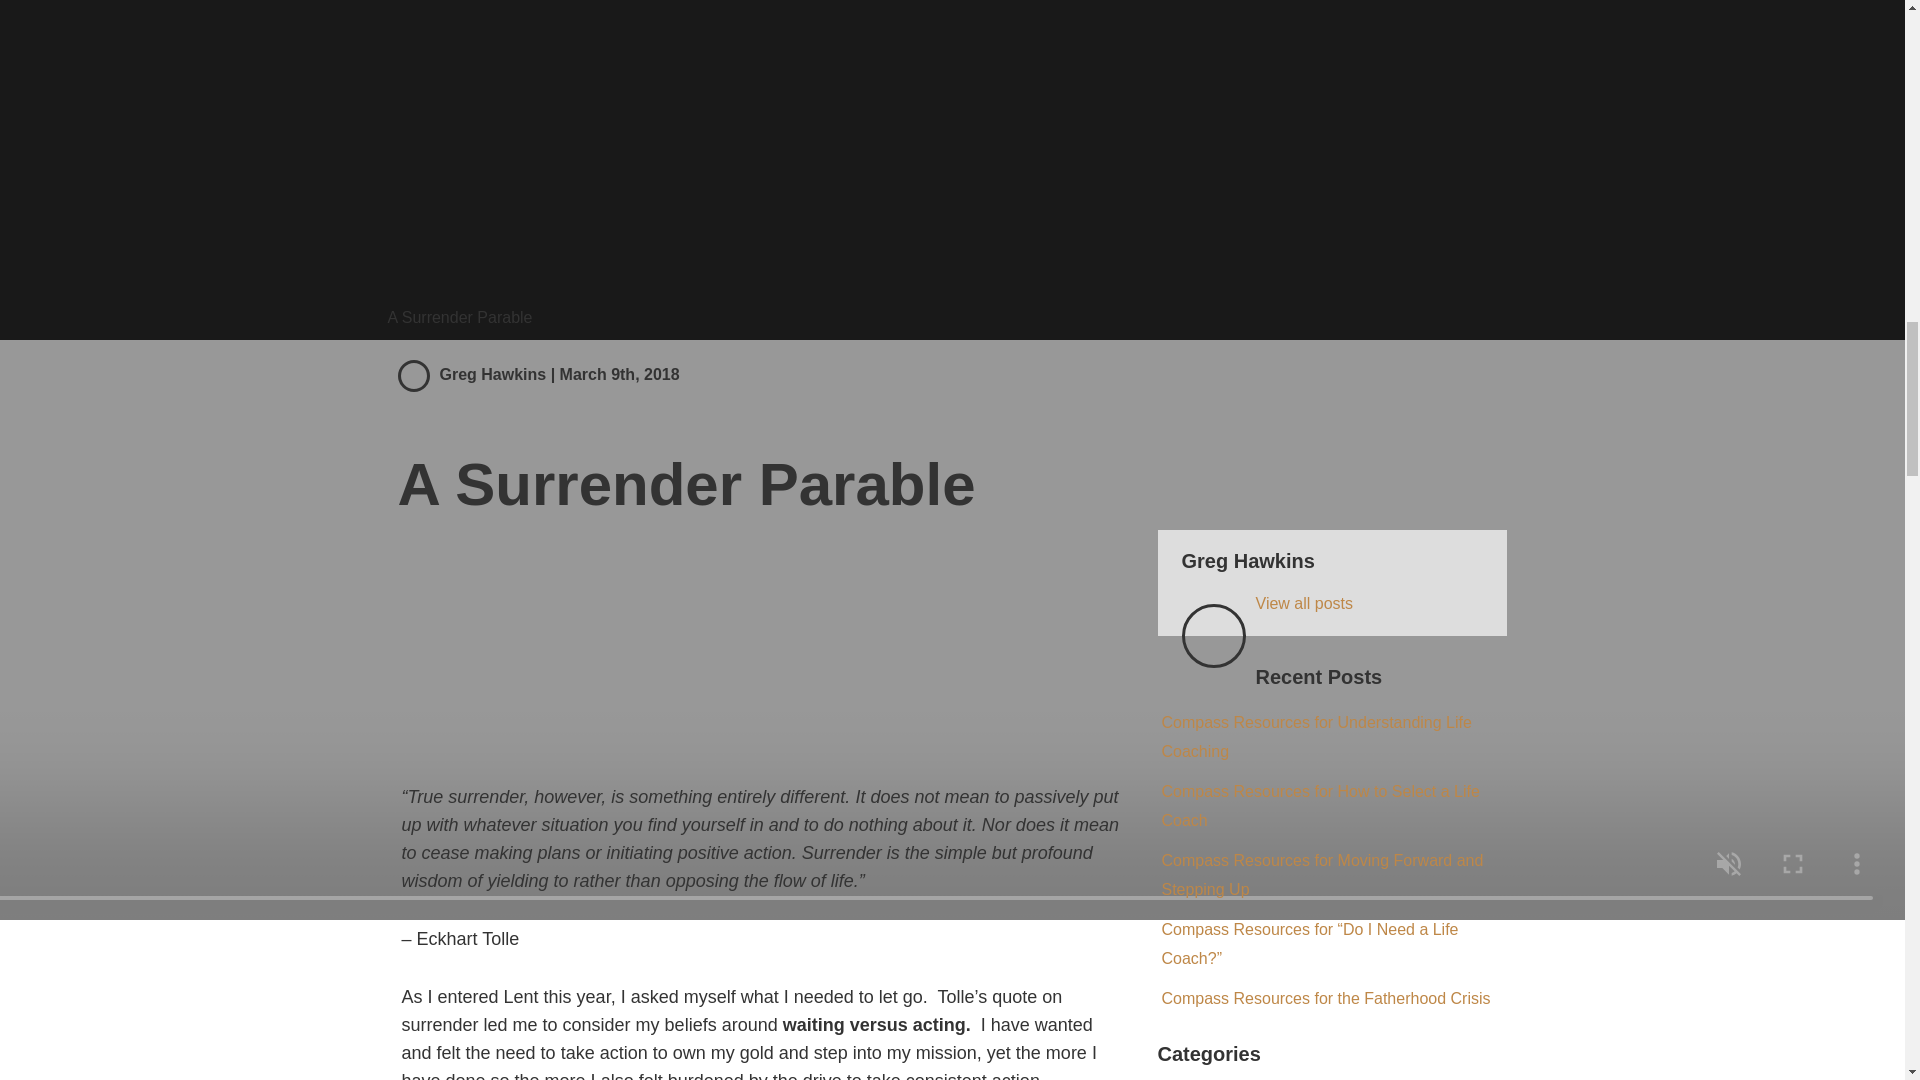 Image resolution: width=1920 pixels, height=1080 pixels. Describe the element at coordinates (1316, 736) in the screenshot. I see `Compass Resources for Understanding Life Coaching` at that location.